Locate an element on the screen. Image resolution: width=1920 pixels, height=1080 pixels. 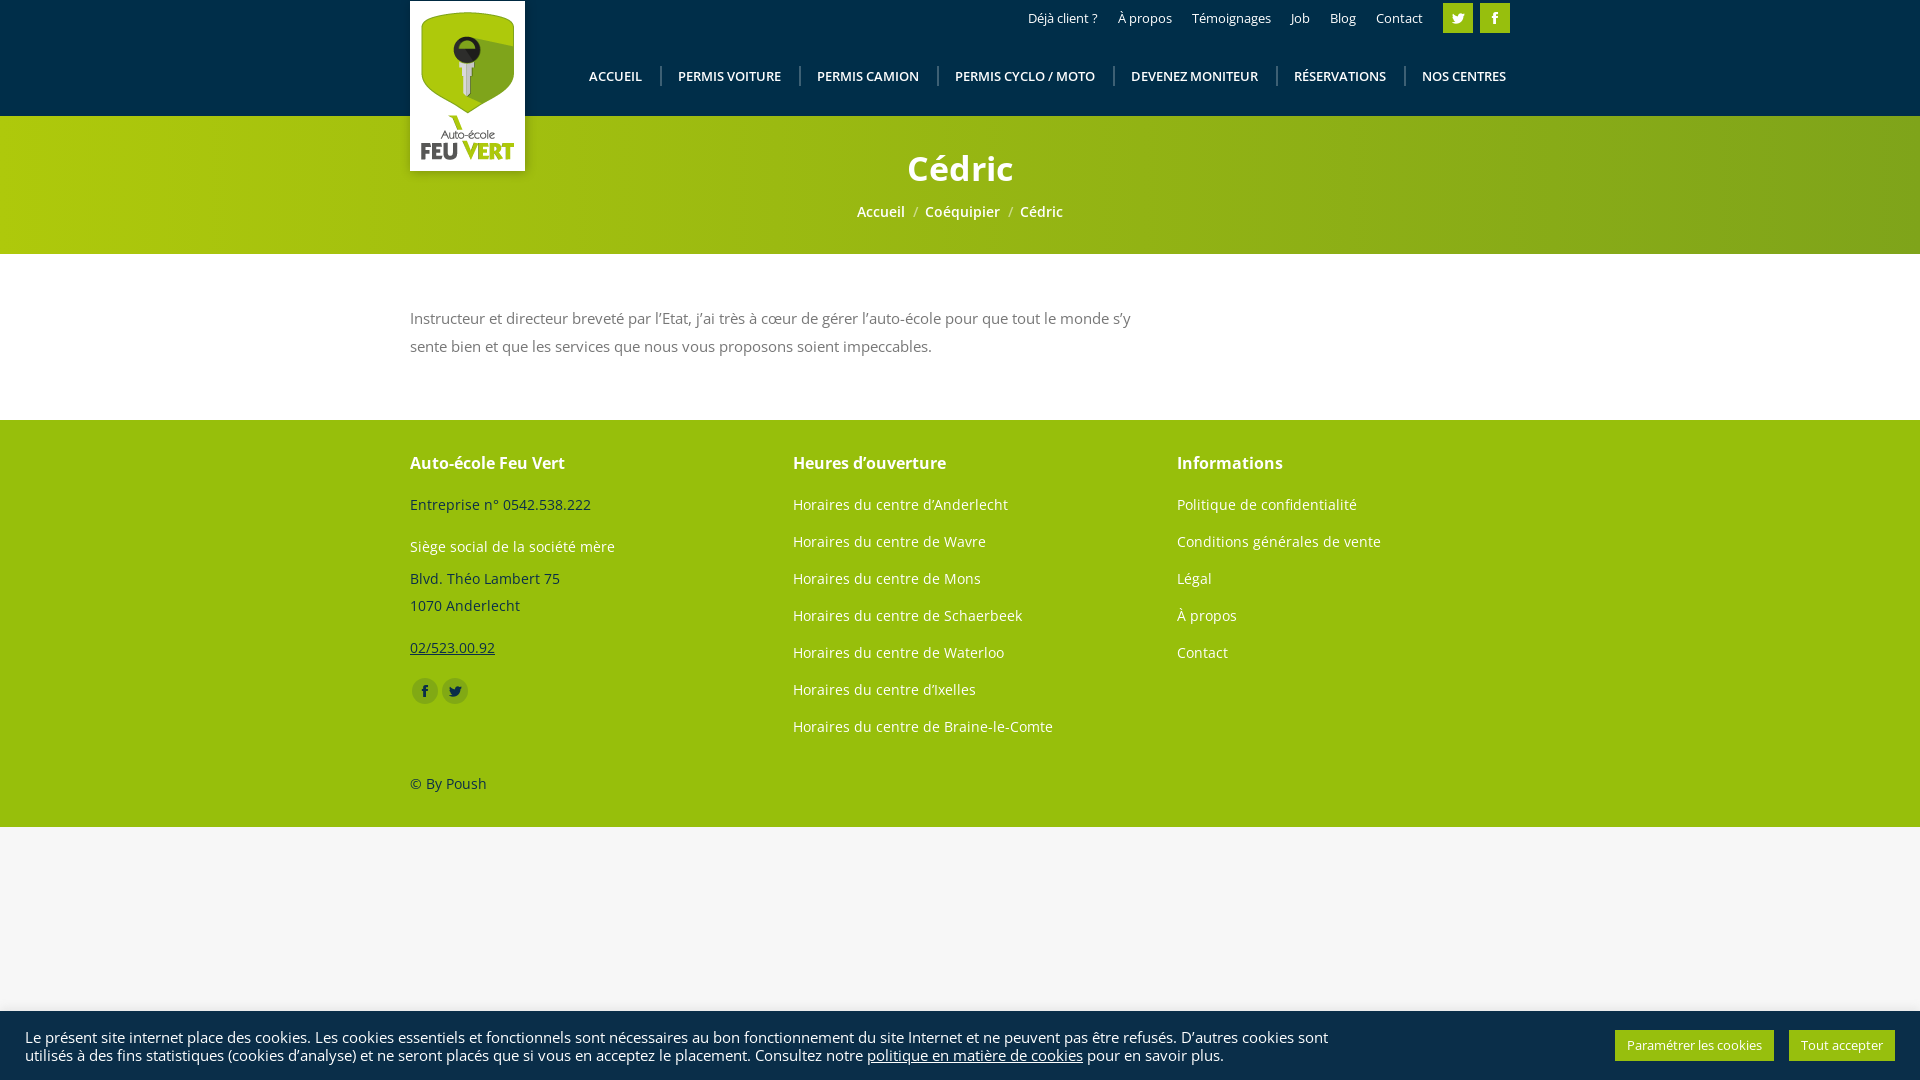
Horaires du centre de Braine-le-Comte is located at coordinates (960, 726).